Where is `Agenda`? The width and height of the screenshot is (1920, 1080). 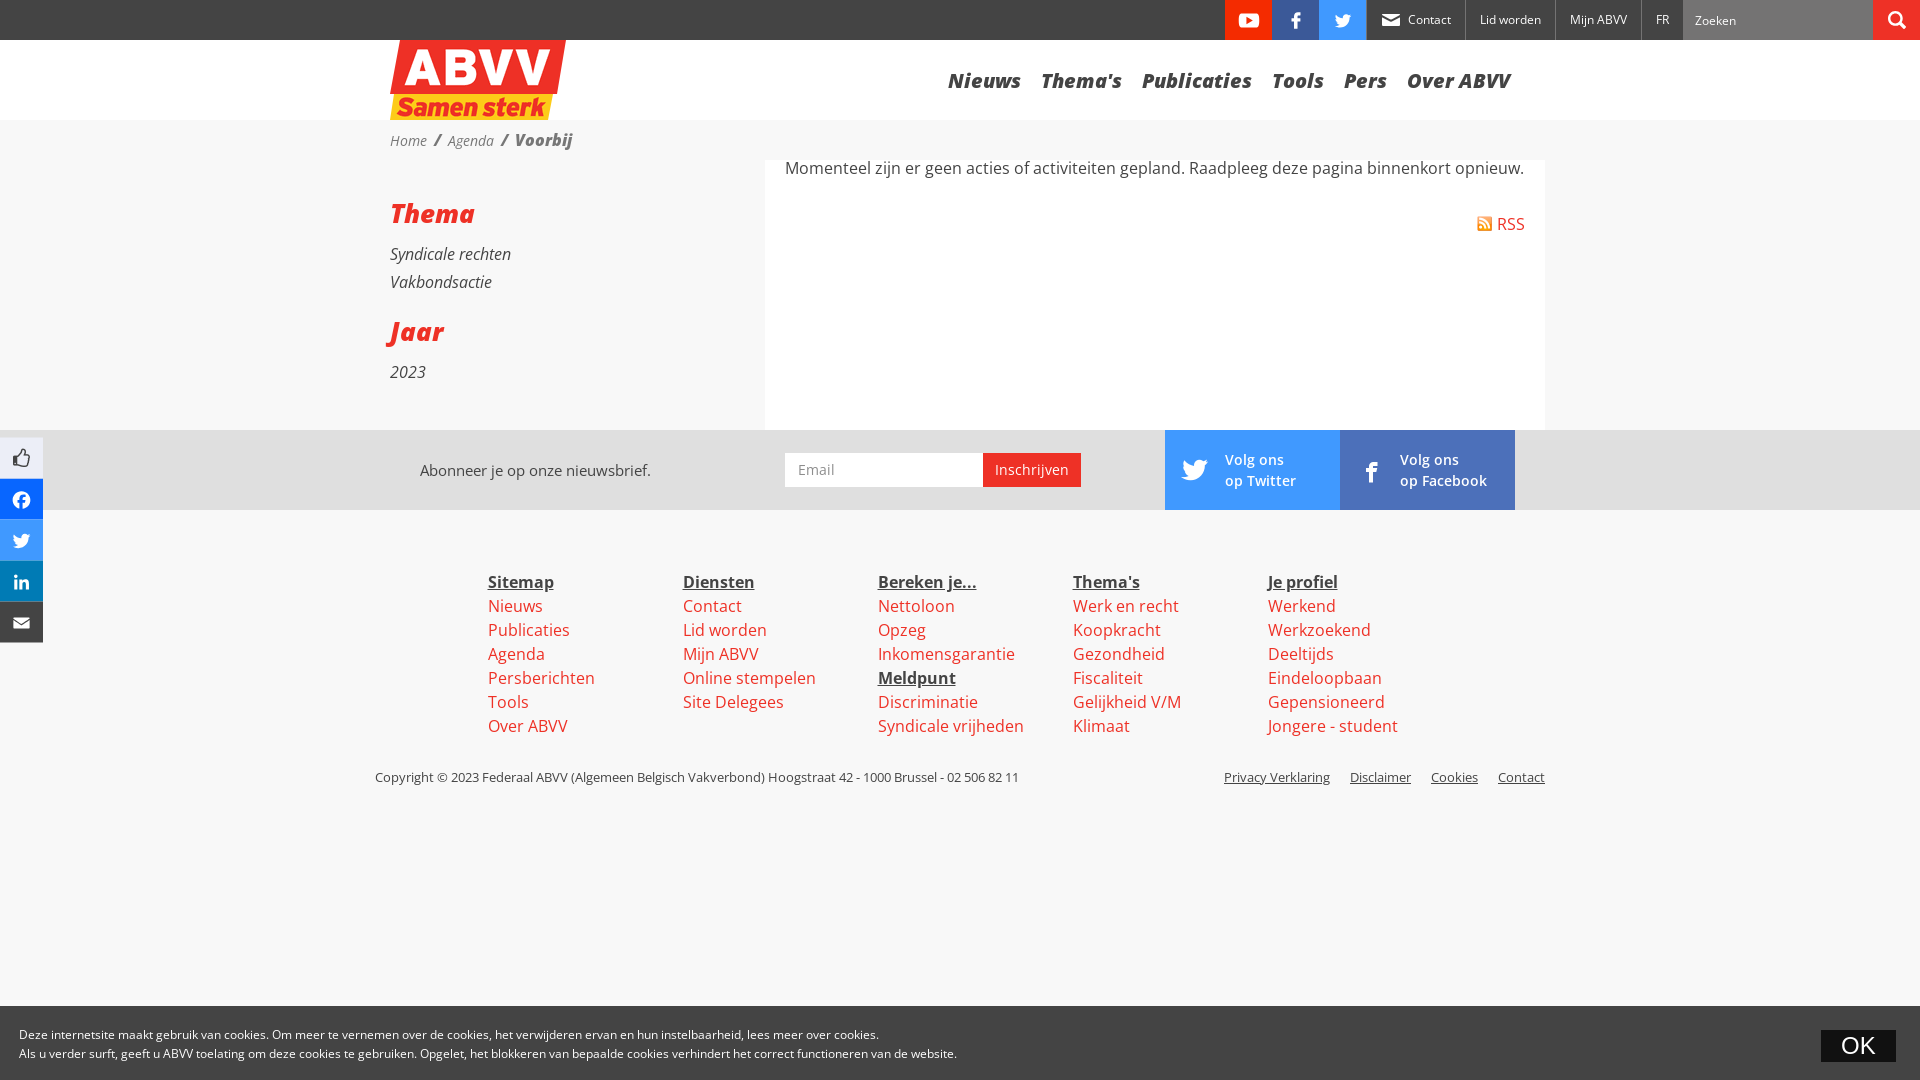 Agenda is located at coordinates (470, 140).